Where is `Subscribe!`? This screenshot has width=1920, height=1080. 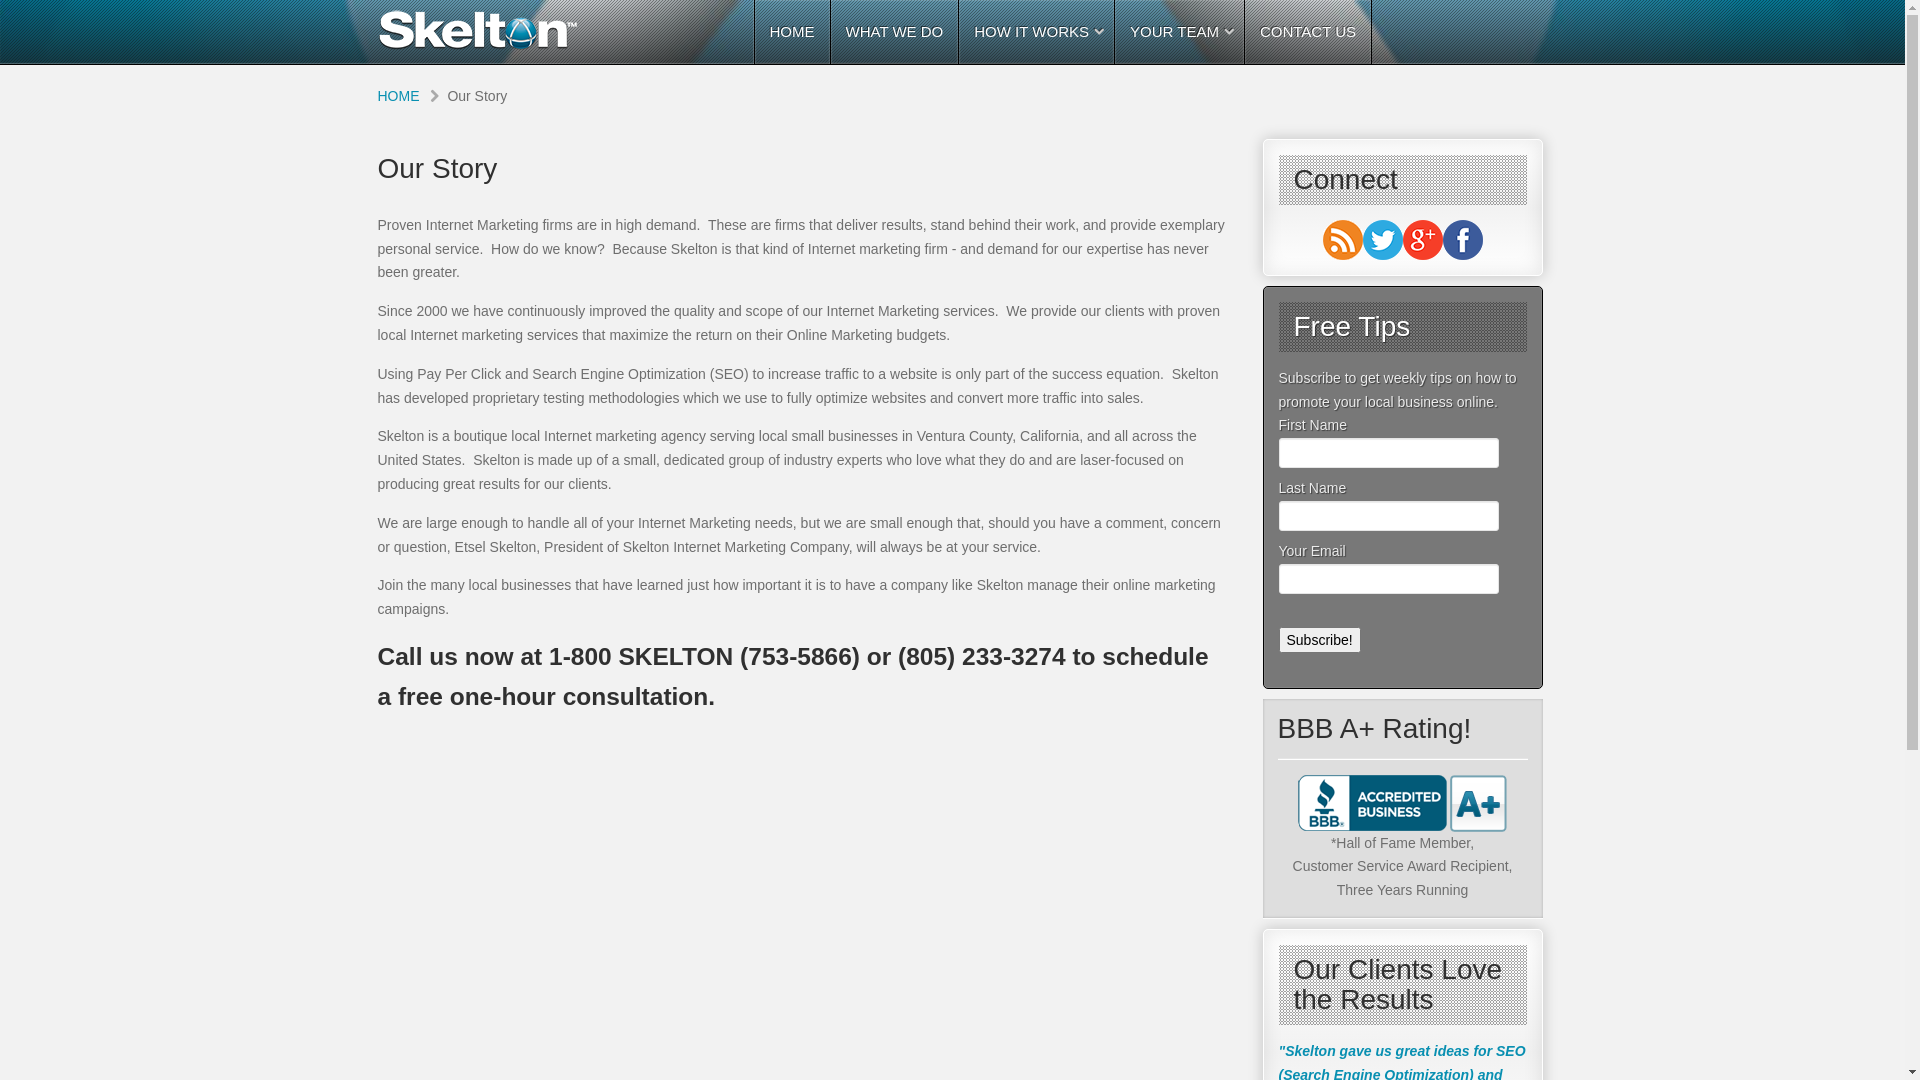
Subscribe! is located at coordinates (1319, 640).